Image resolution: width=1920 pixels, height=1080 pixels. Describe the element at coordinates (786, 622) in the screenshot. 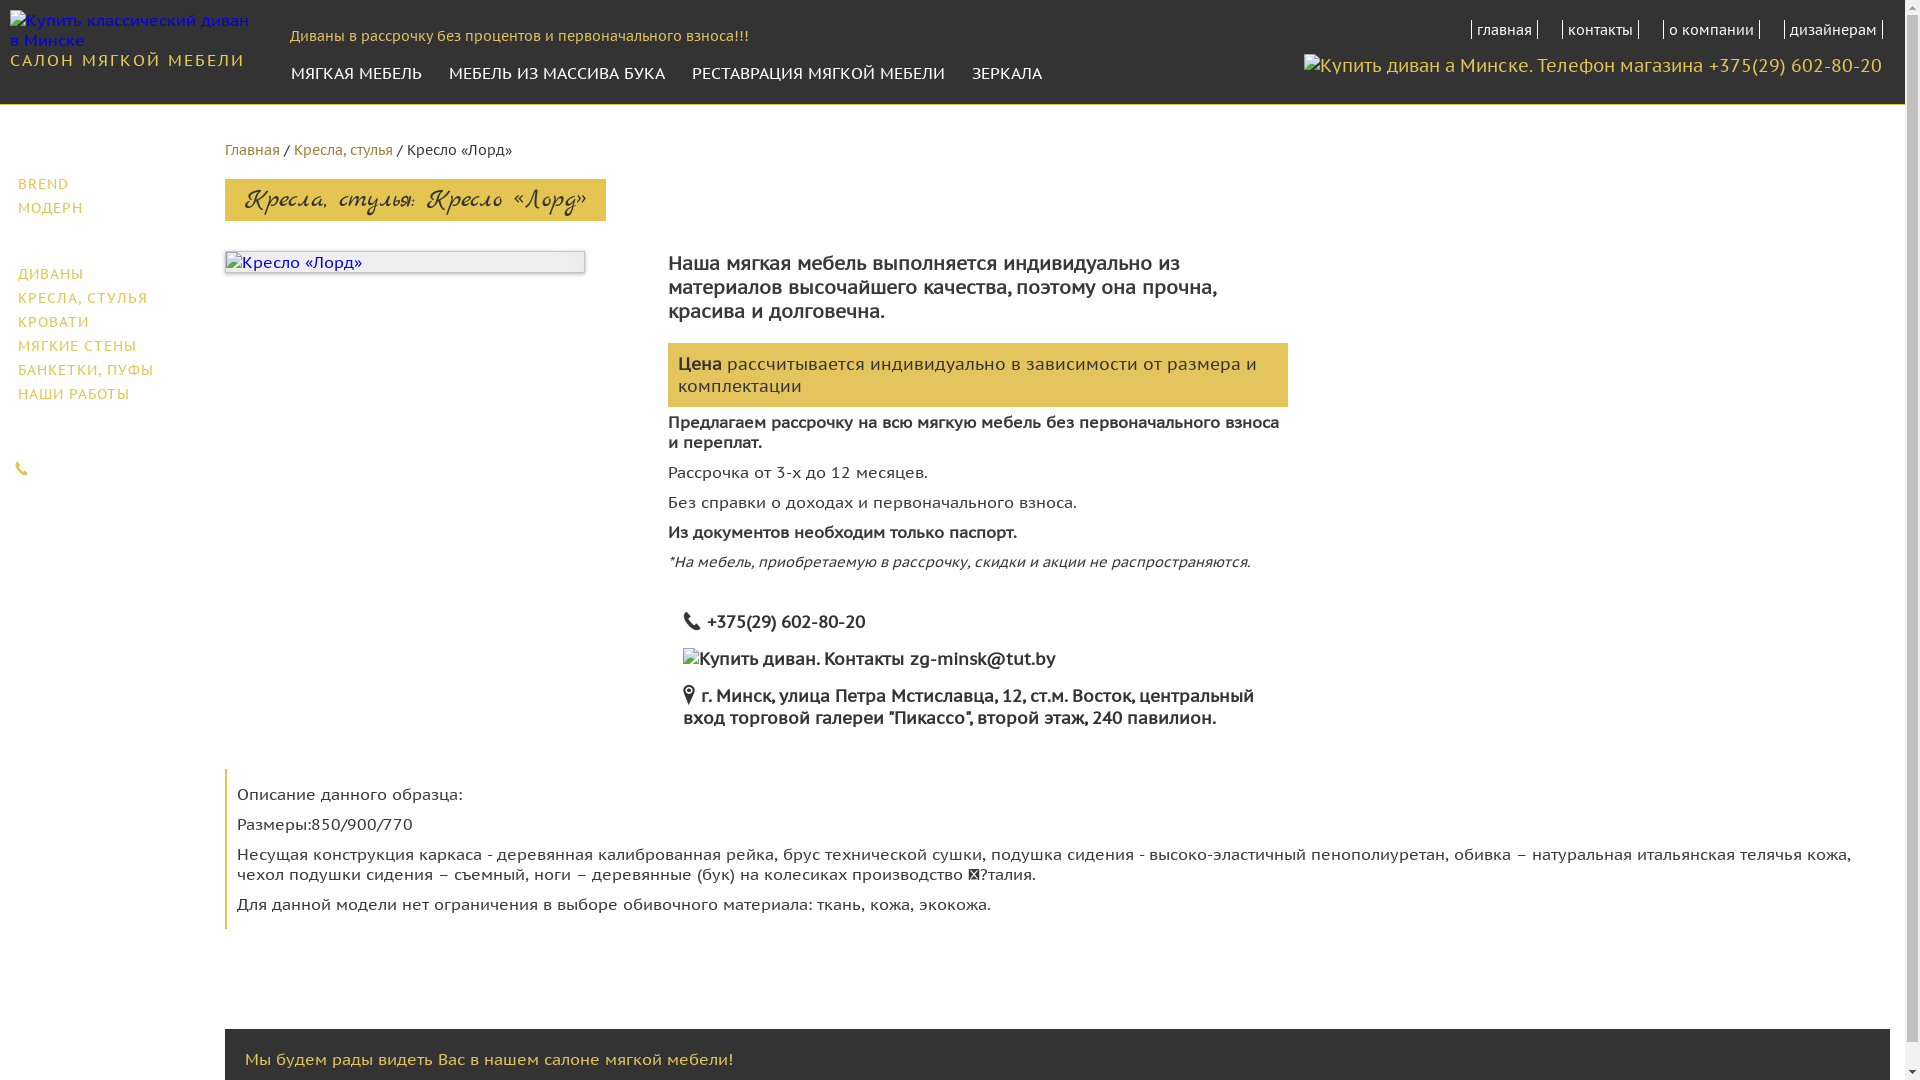

I see `+375(29) 602-80-20` at that location.